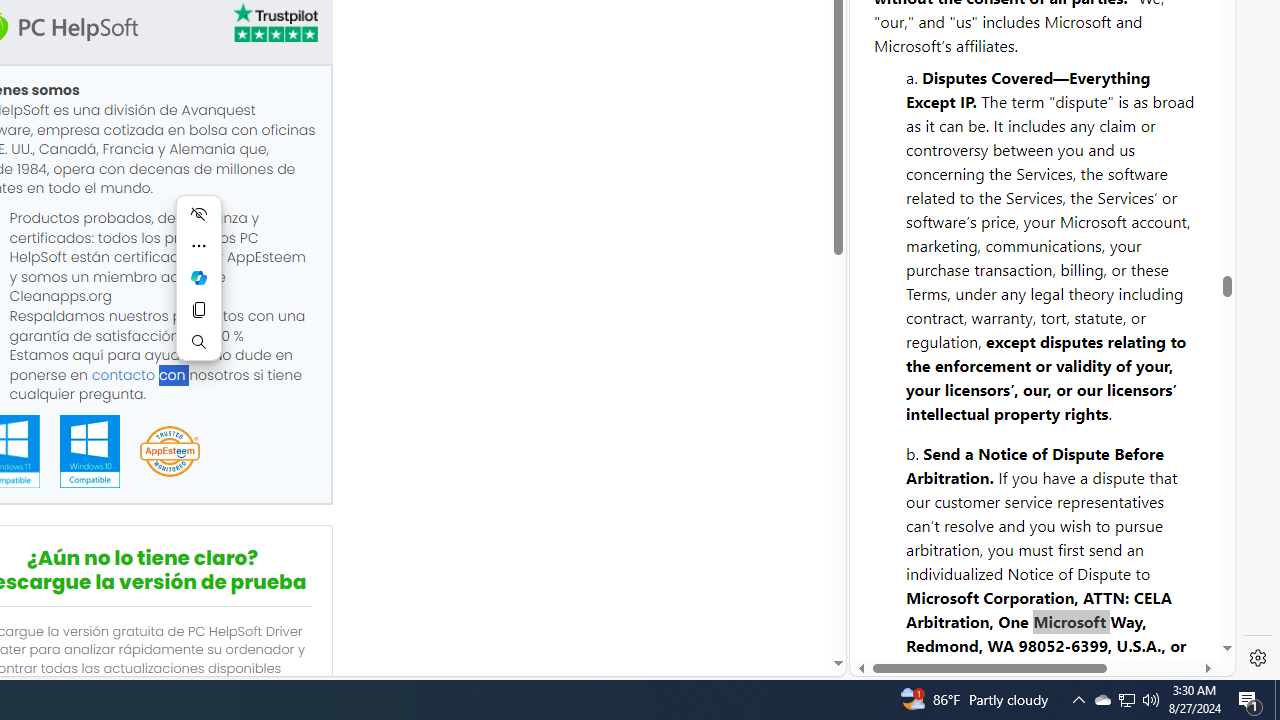  Describe the element at coordinates (992, 602) in the screenshot. I see `Legal` at that location.